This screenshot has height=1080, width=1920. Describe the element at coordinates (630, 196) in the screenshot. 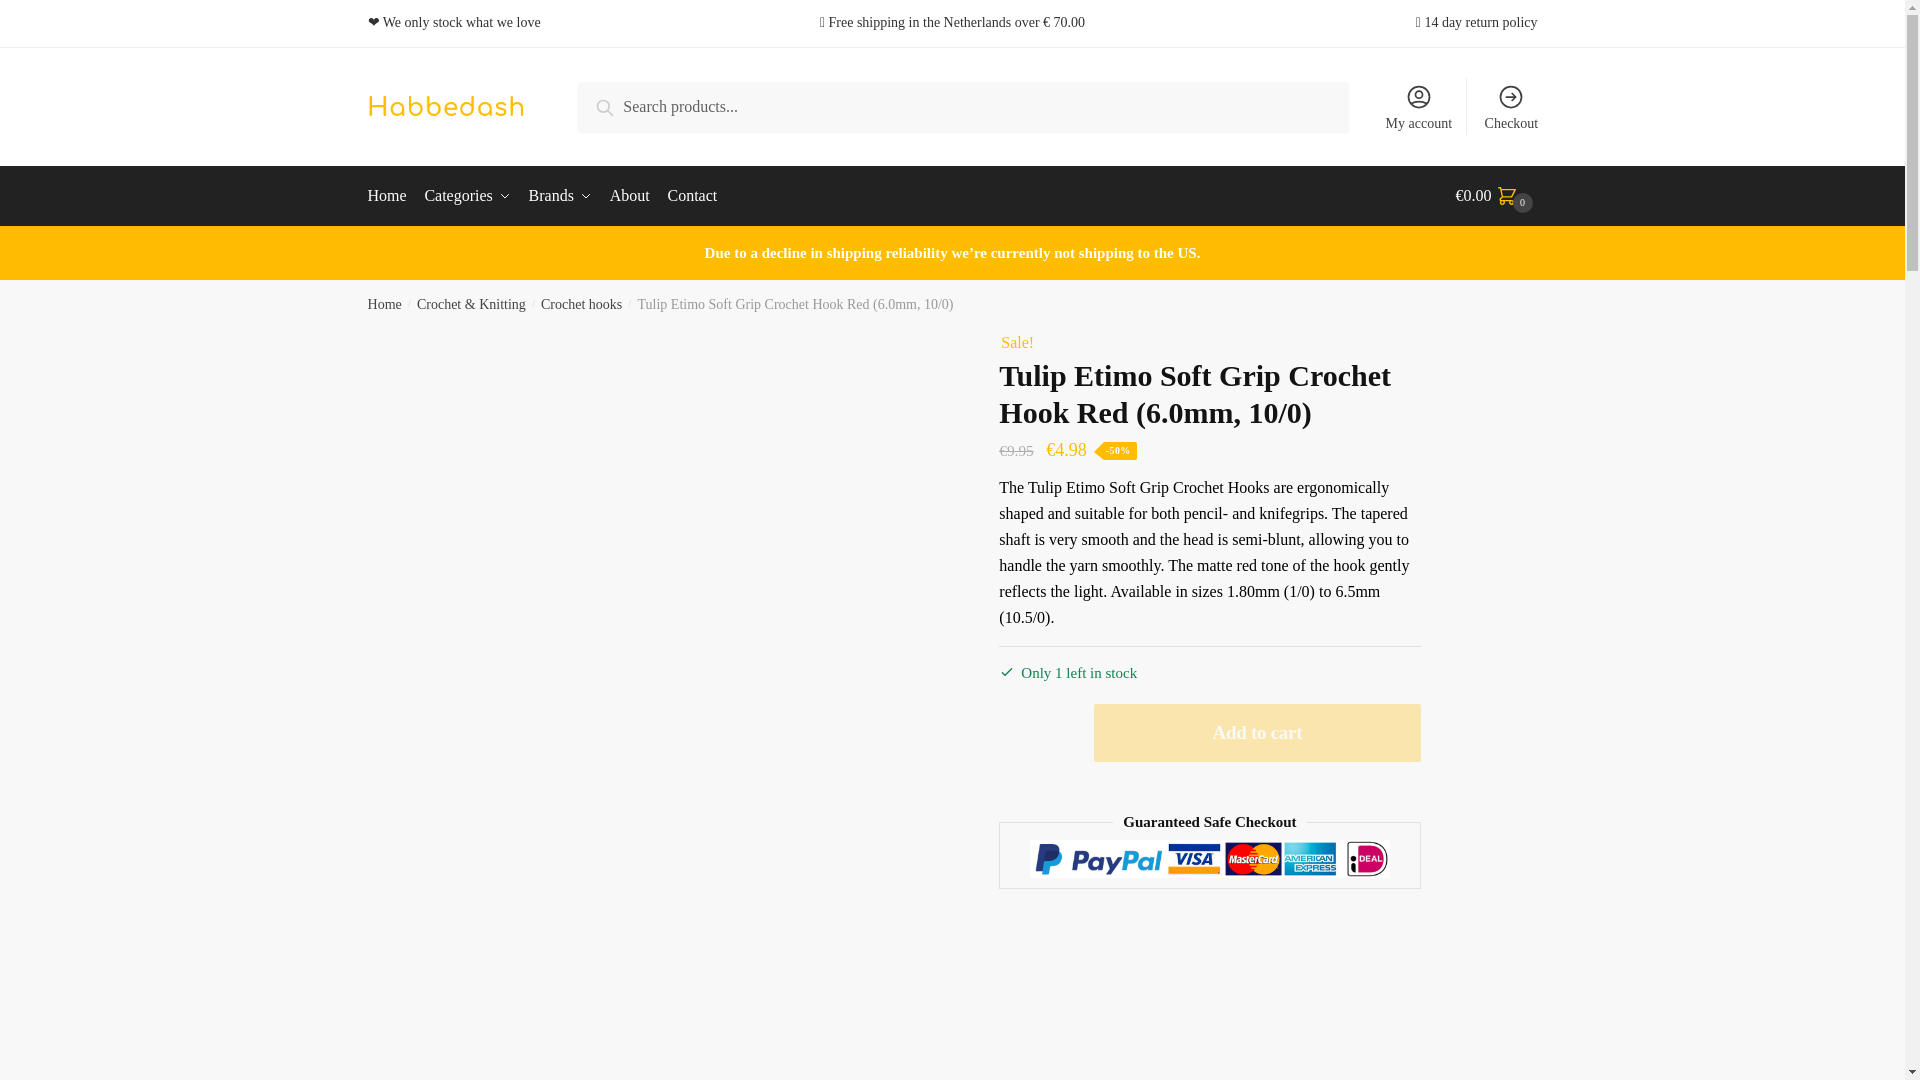

I see `About` at that location.